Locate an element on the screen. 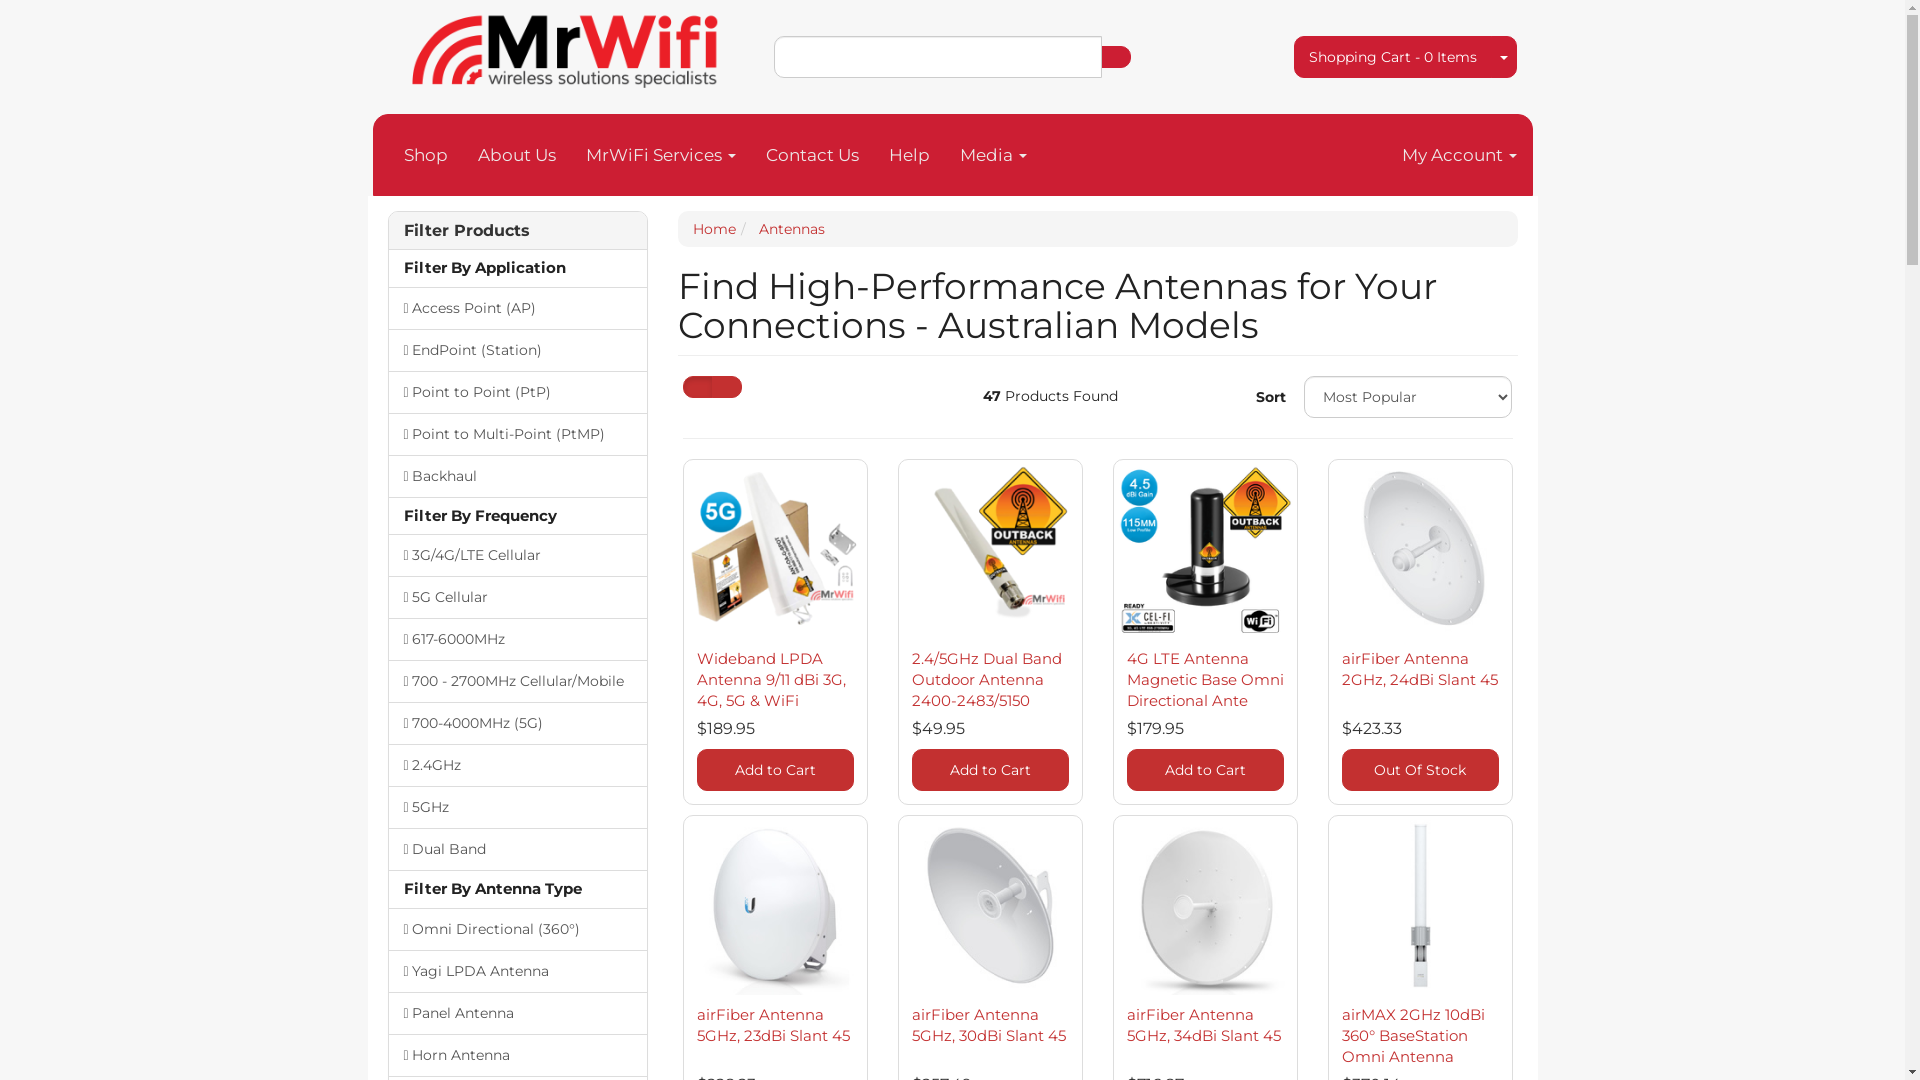  Antennas is located at coordinates (791, 229).